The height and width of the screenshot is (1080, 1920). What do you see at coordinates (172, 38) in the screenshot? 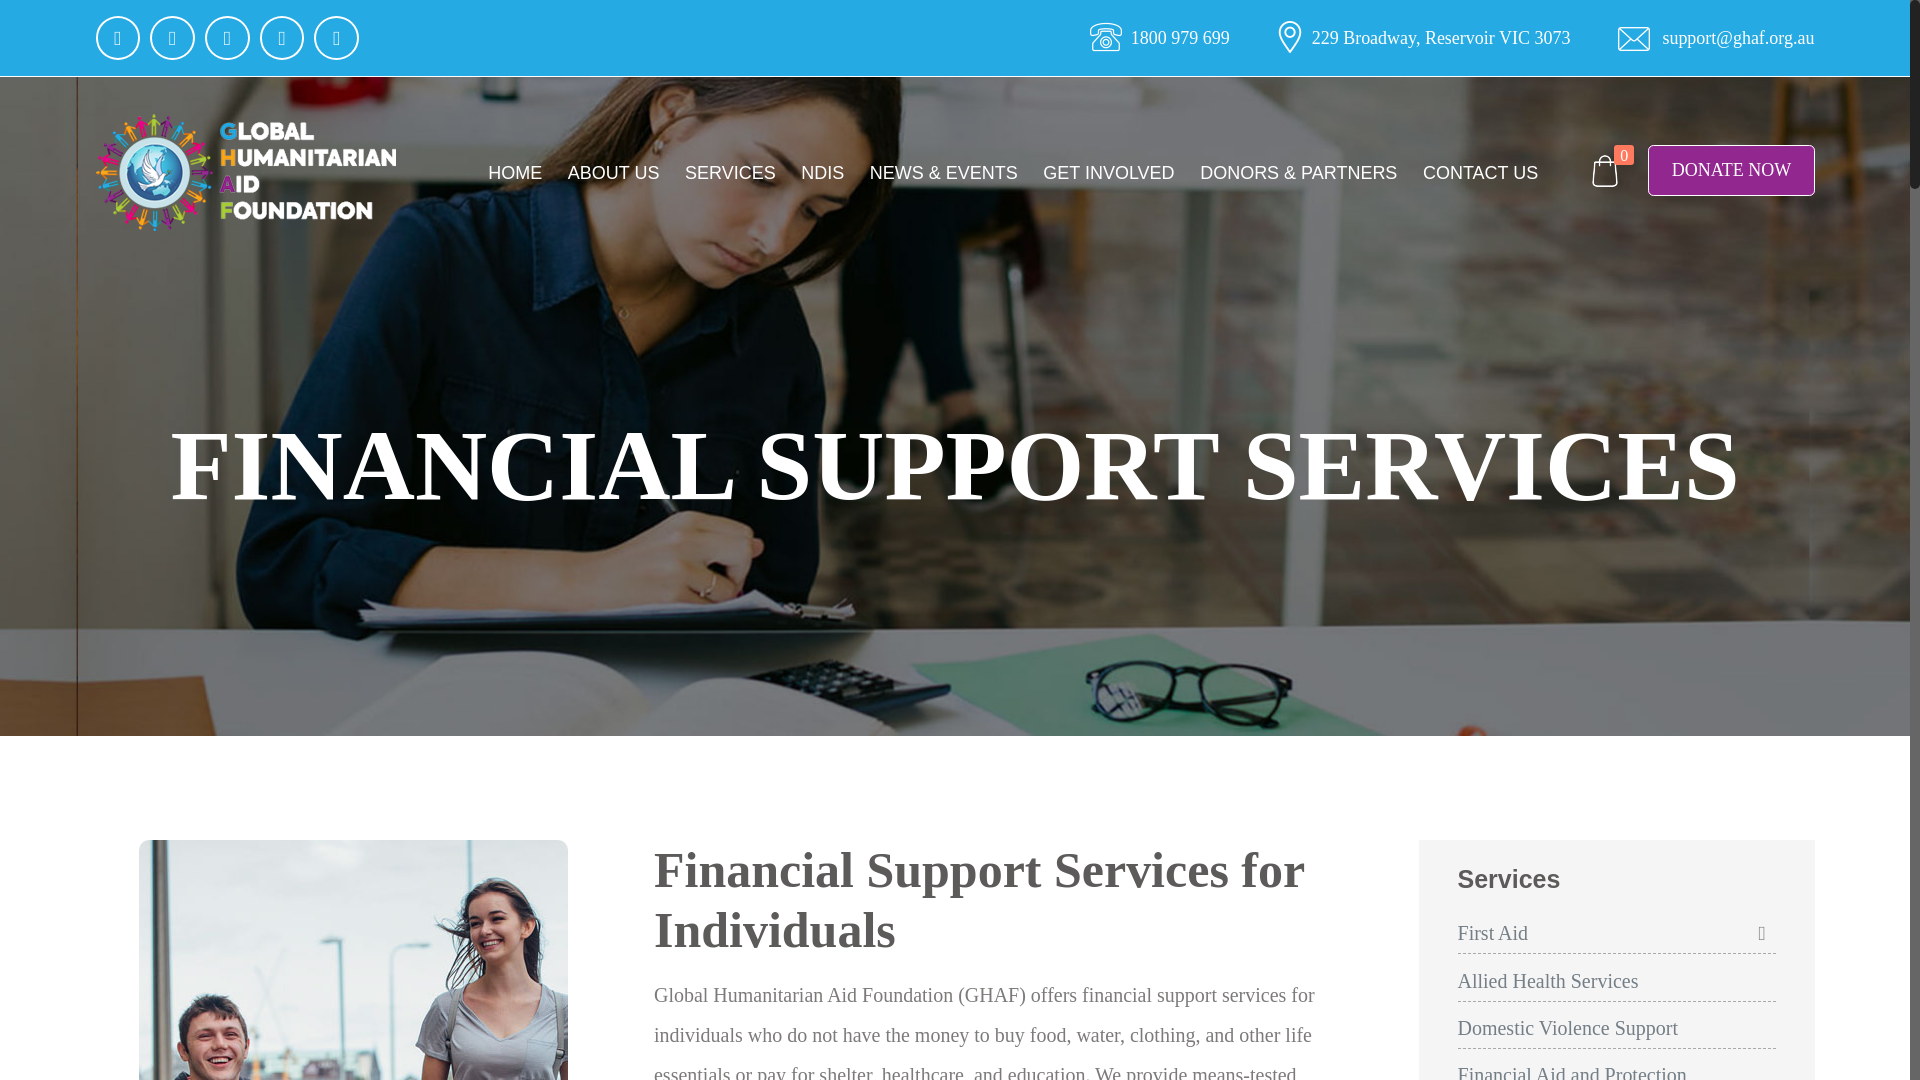
I see `Twitter` at bounding box center [172, 38].